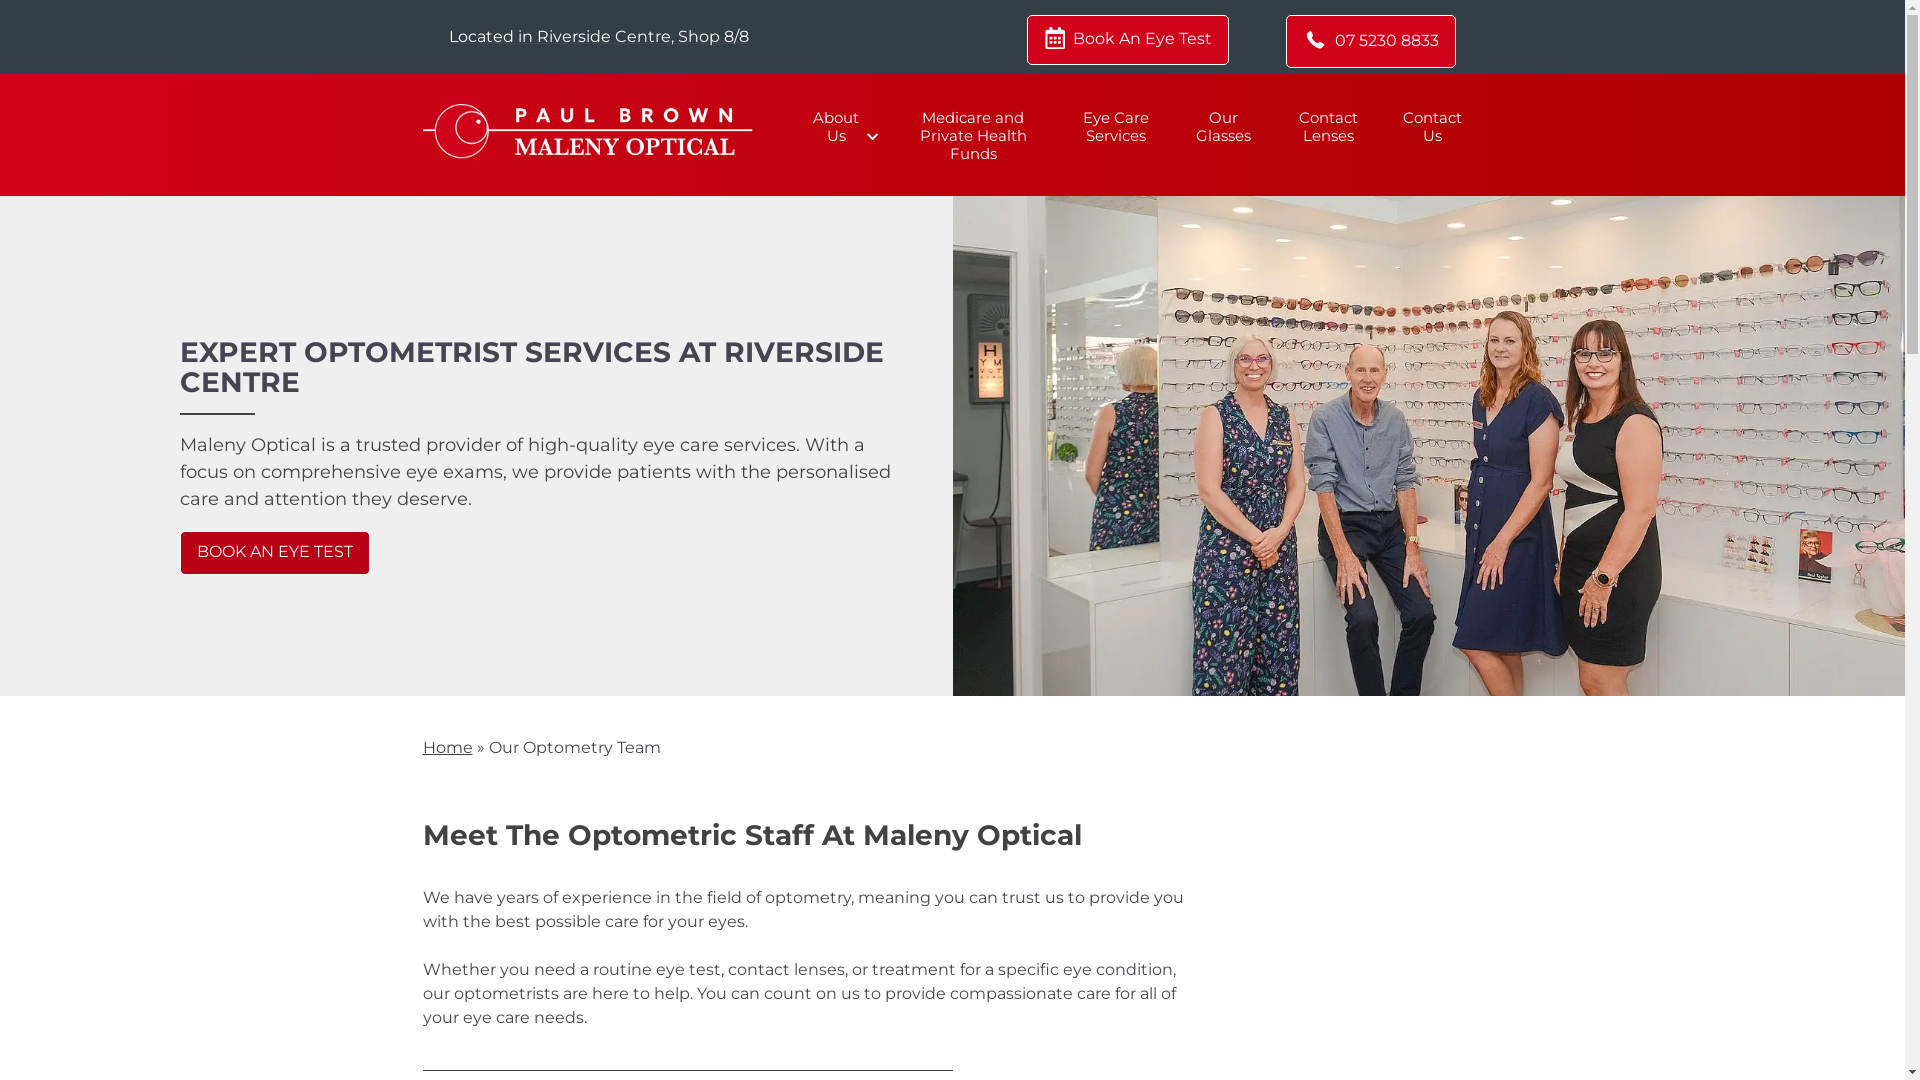  I want to click on About Us, so click(840, 127).